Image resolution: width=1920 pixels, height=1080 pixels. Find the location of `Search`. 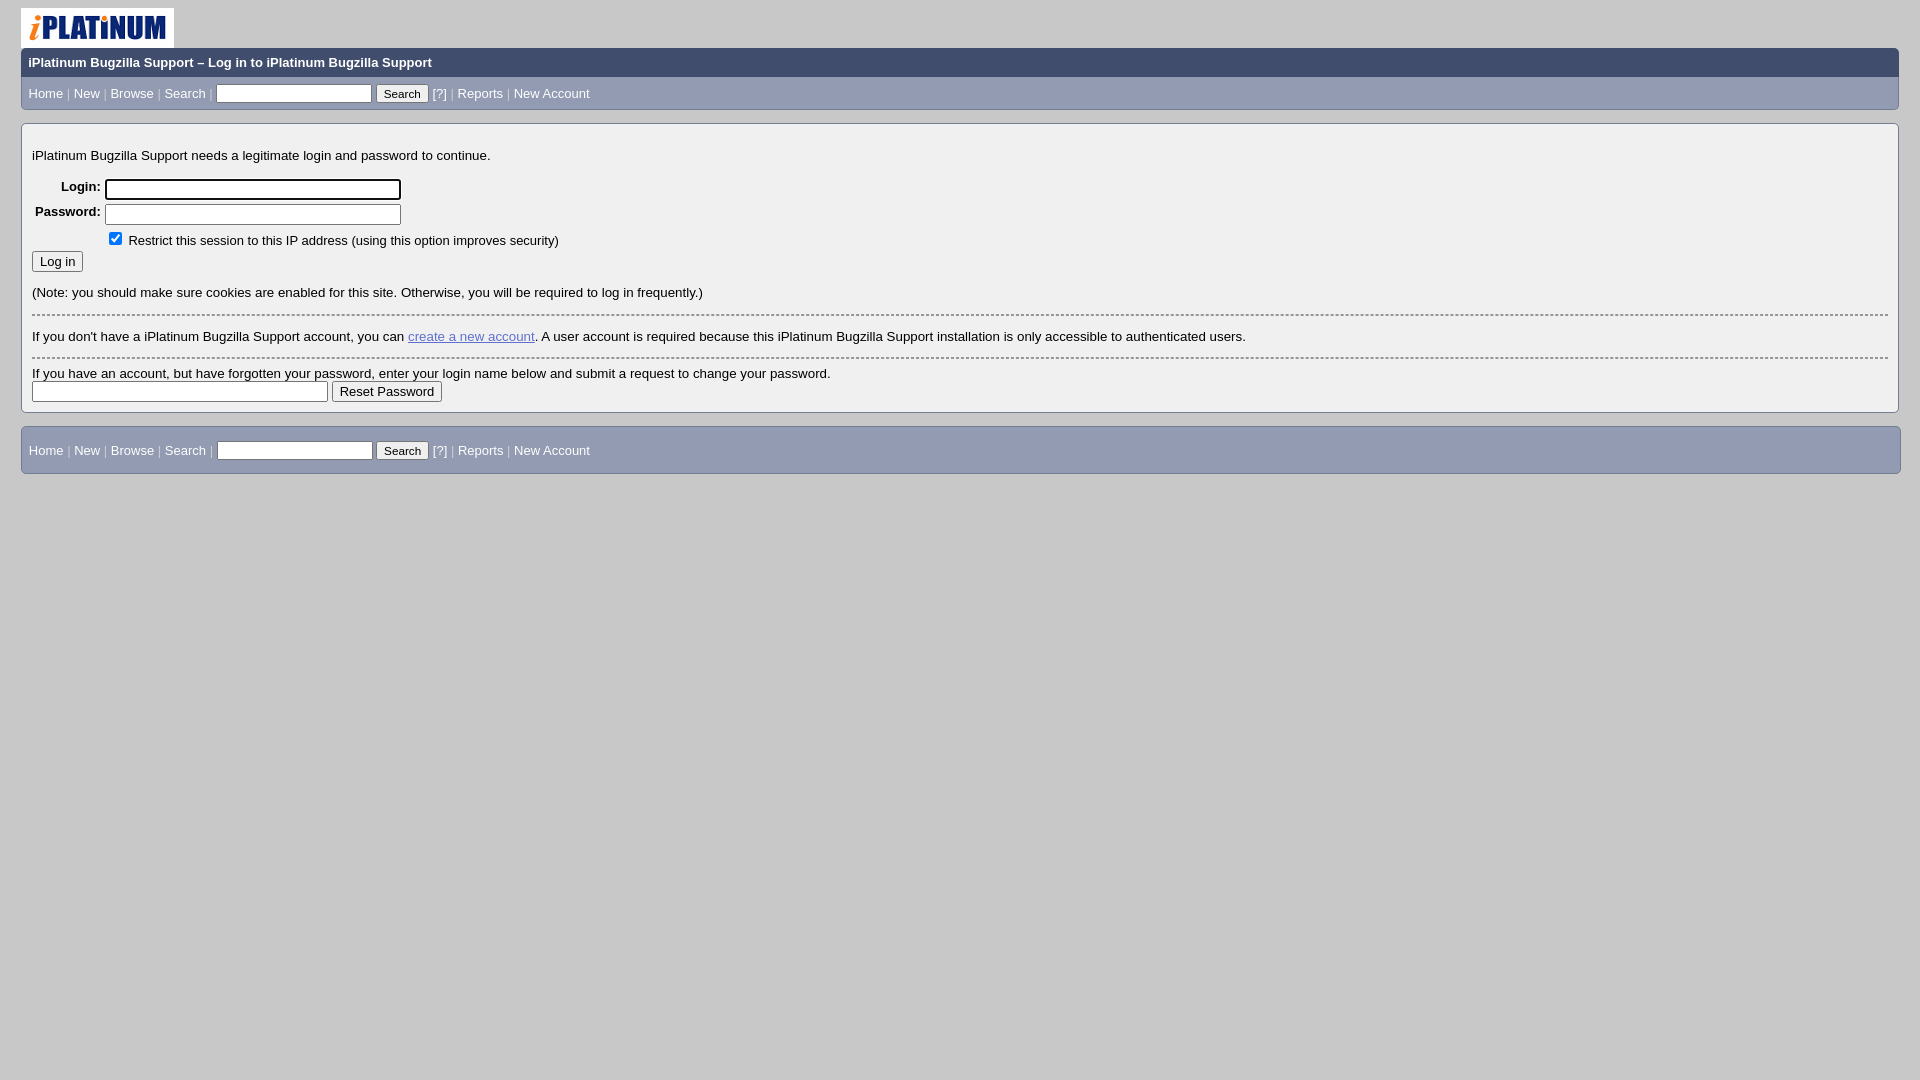

Search is located at coordinates (184, 94).